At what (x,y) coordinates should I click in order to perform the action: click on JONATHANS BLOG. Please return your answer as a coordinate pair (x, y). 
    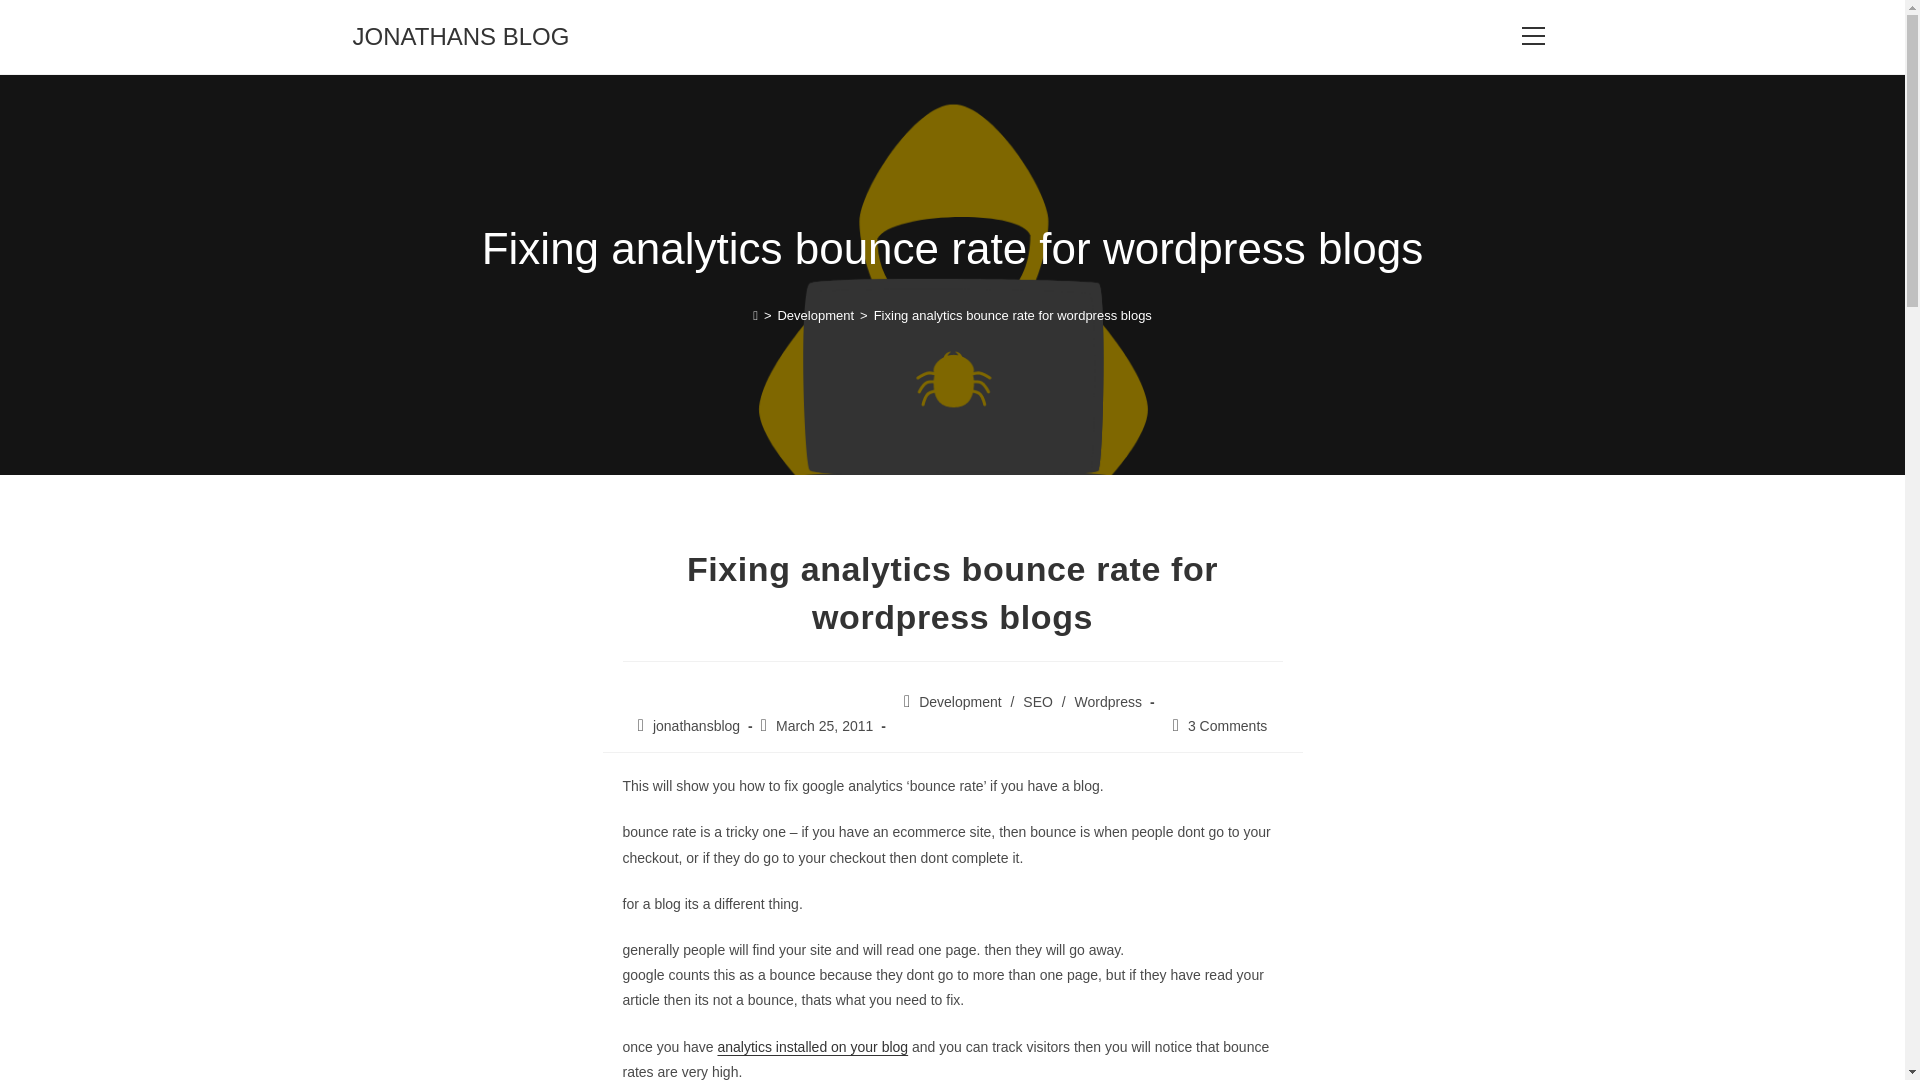
    Looking at the image, I should click on (460, 36).